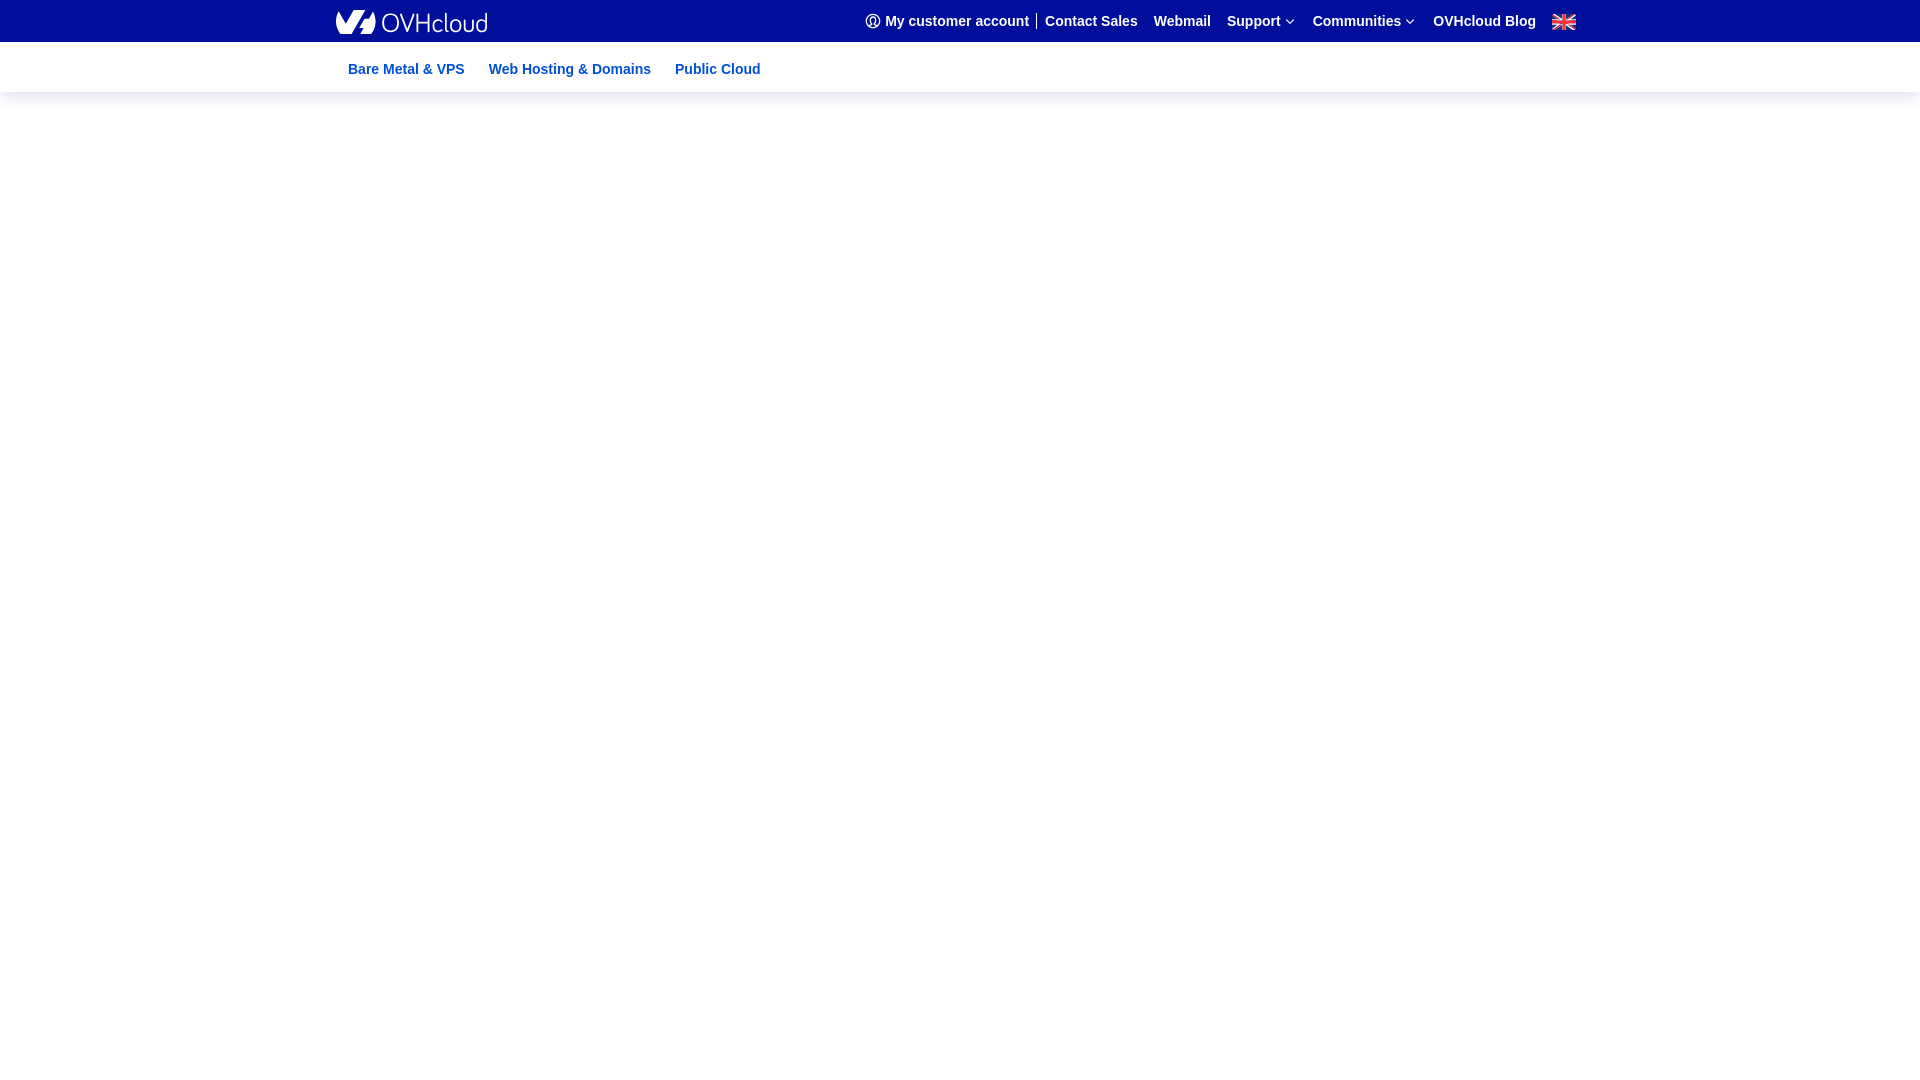  I want to click on Communities, so click(95, 484).